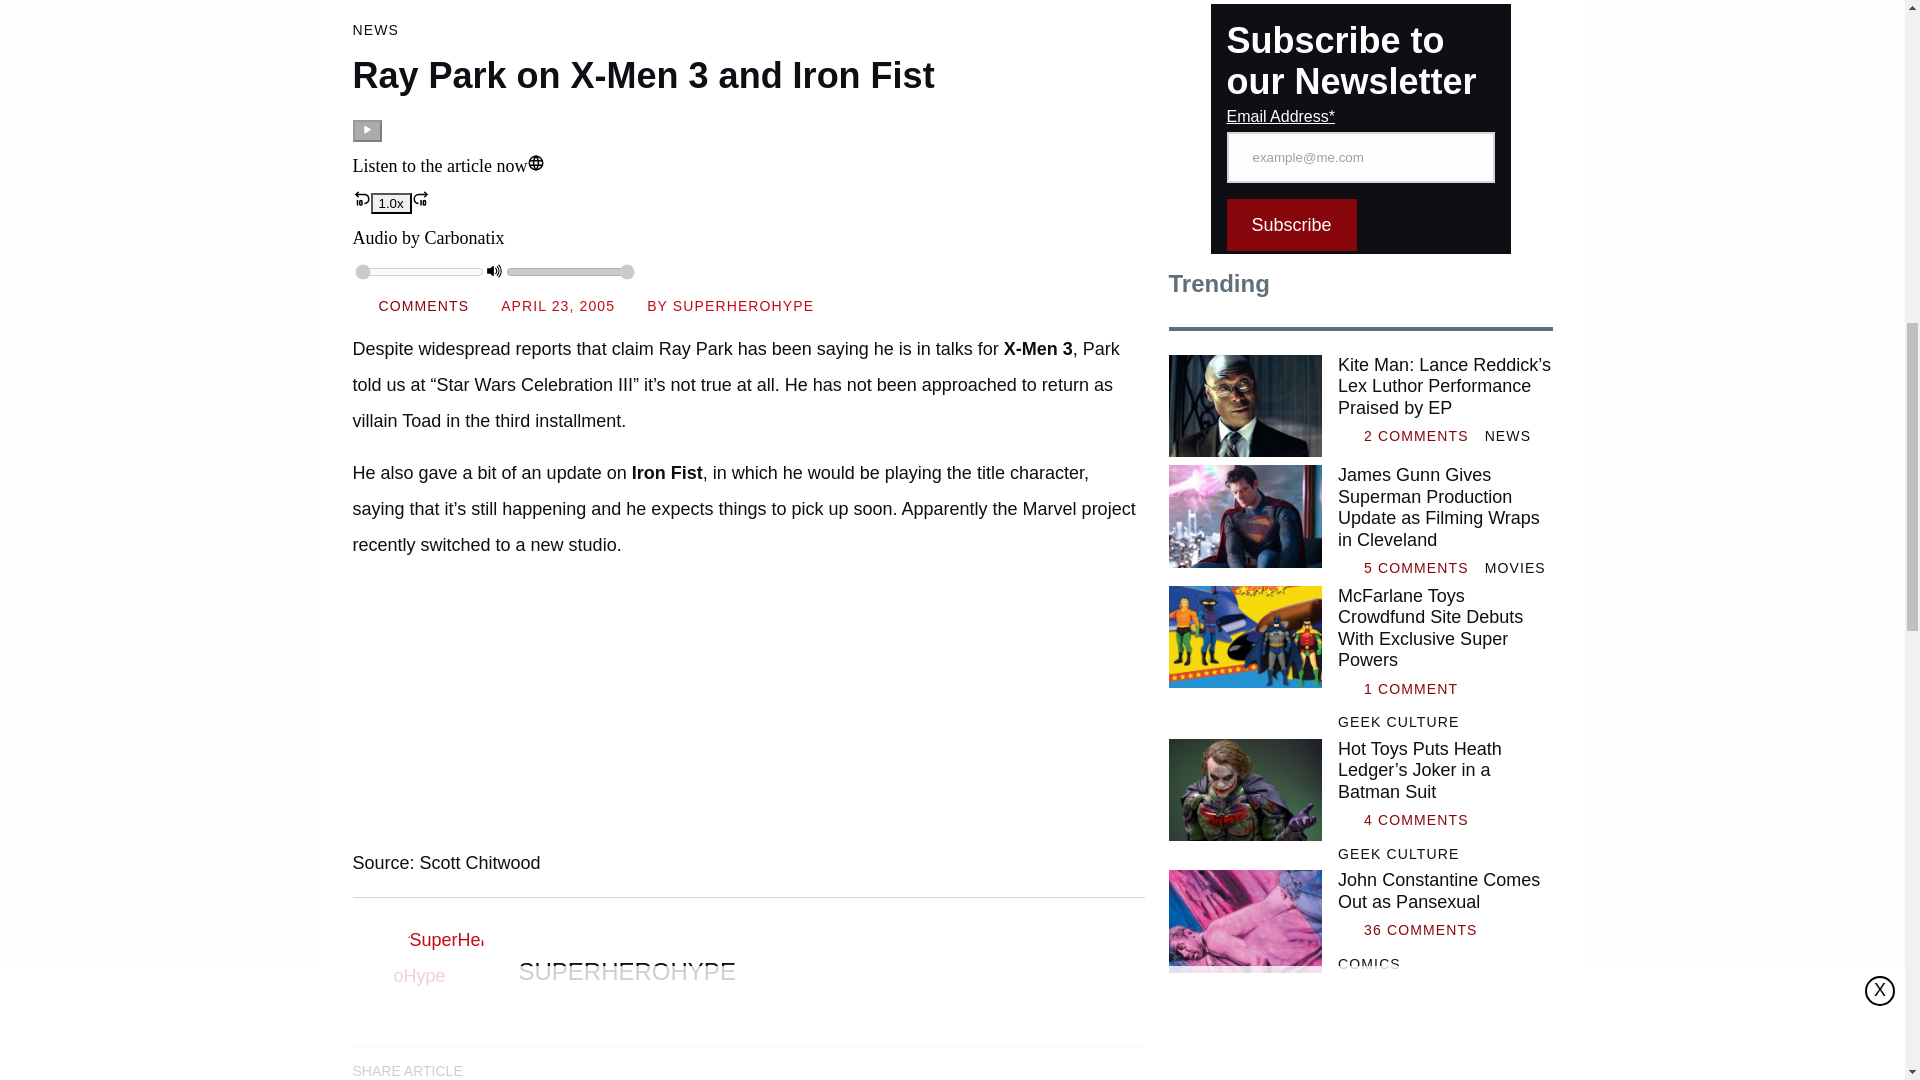 This screenshot has width=1920, height=1080. I want to click on NEWS, so click(1507, 436).